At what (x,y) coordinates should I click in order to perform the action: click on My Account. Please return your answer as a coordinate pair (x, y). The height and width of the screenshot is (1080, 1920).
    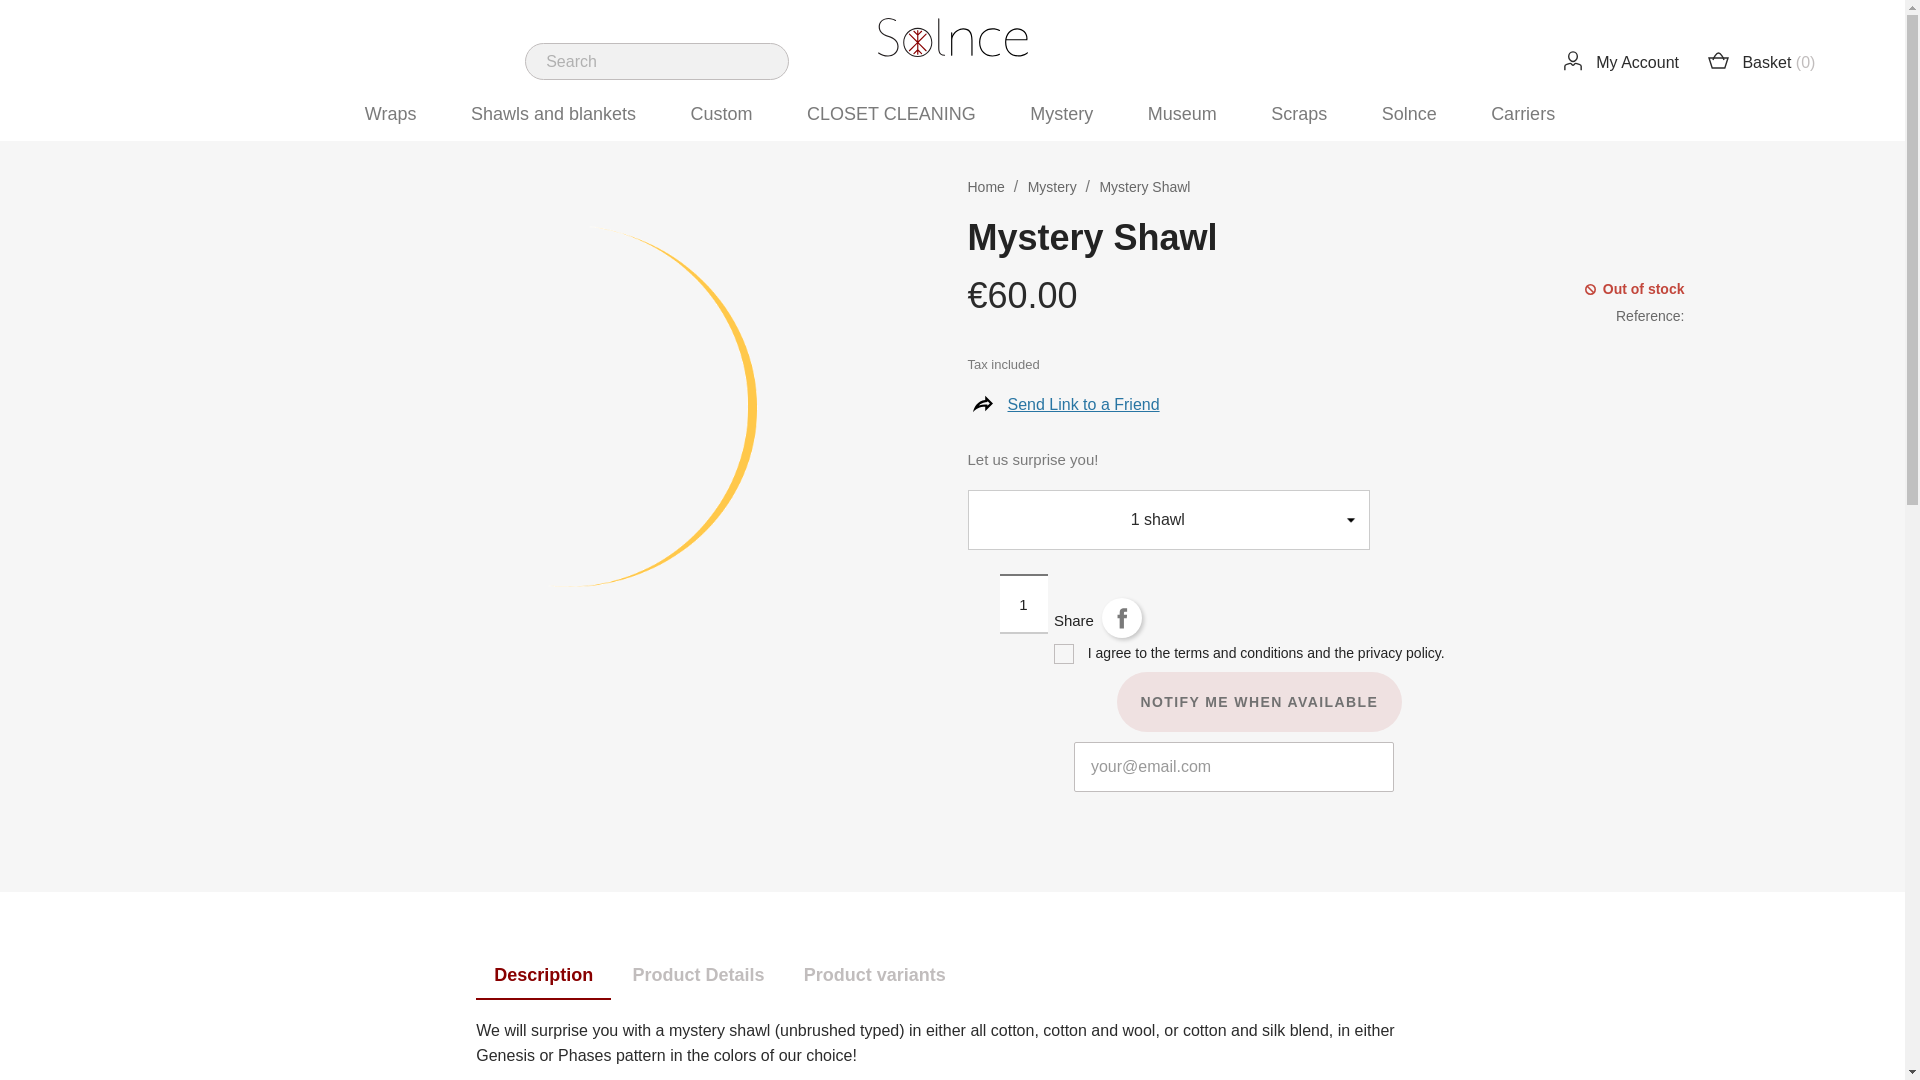
    Looking at the image, I should click on (1618, 62).